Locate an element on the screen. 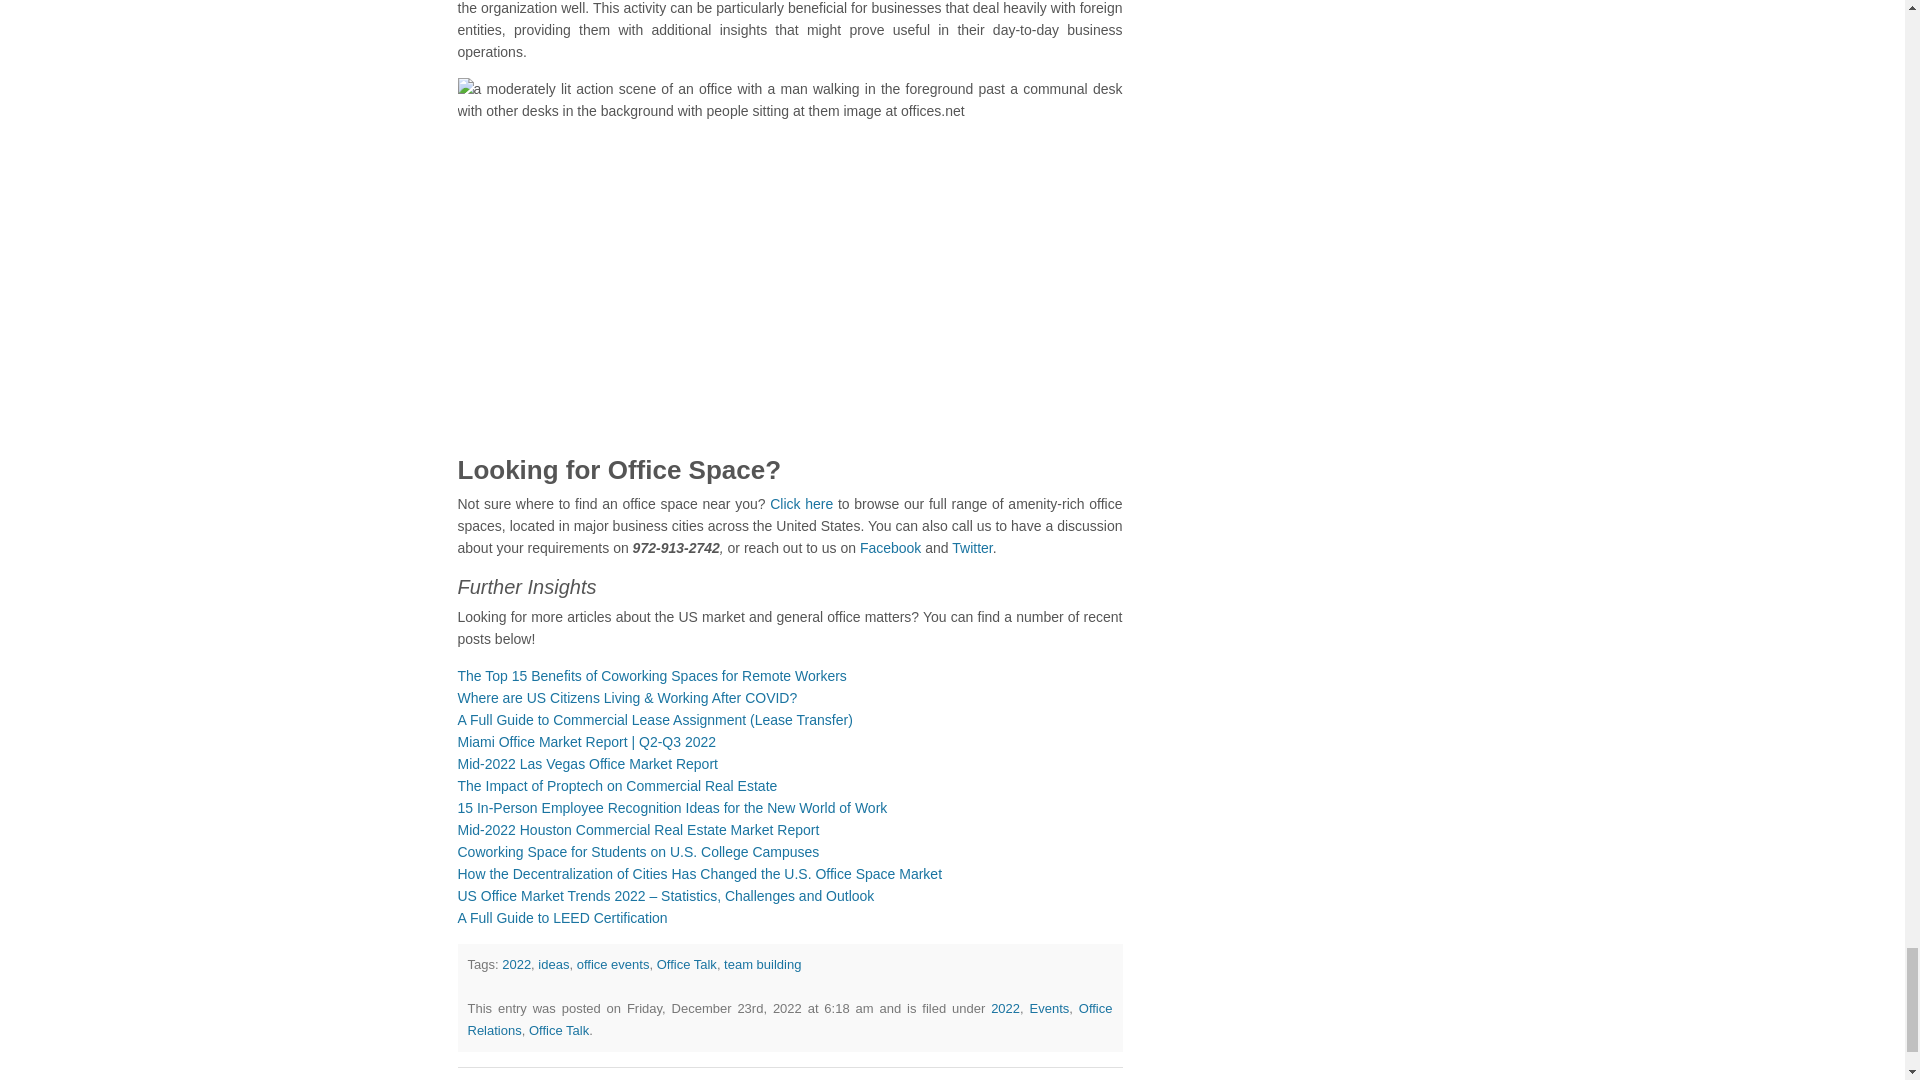  Twitter is located at coordinates (970, 548).